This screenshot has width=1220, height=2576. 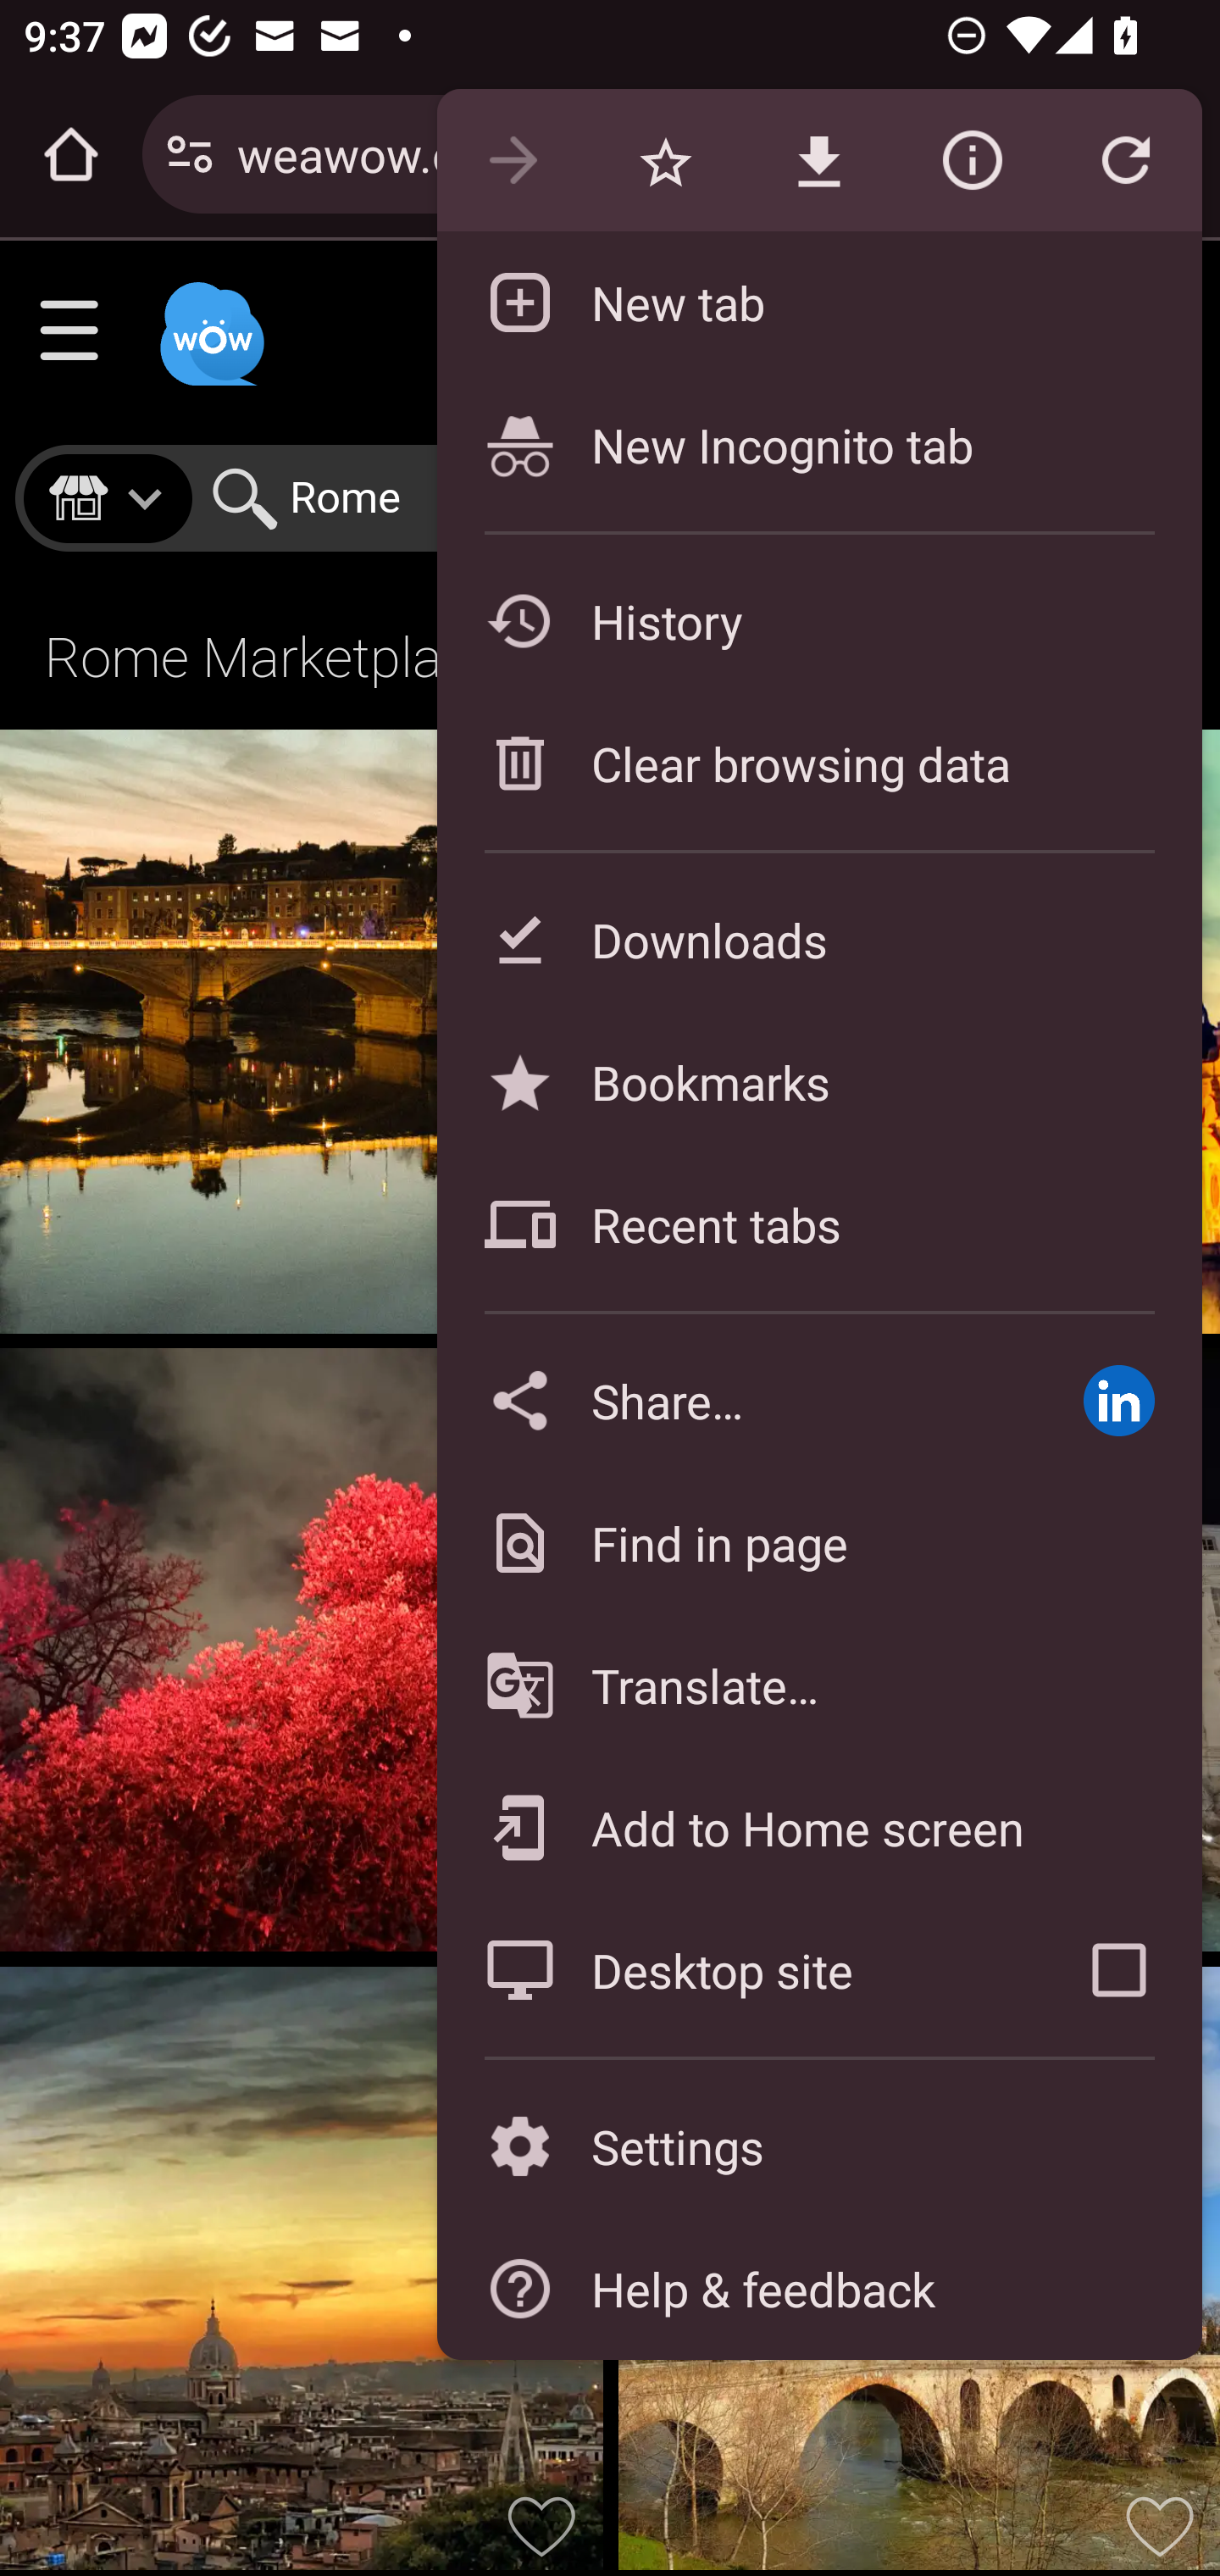 I want to click on Add to Home screen, so click(x=818, y=1827).